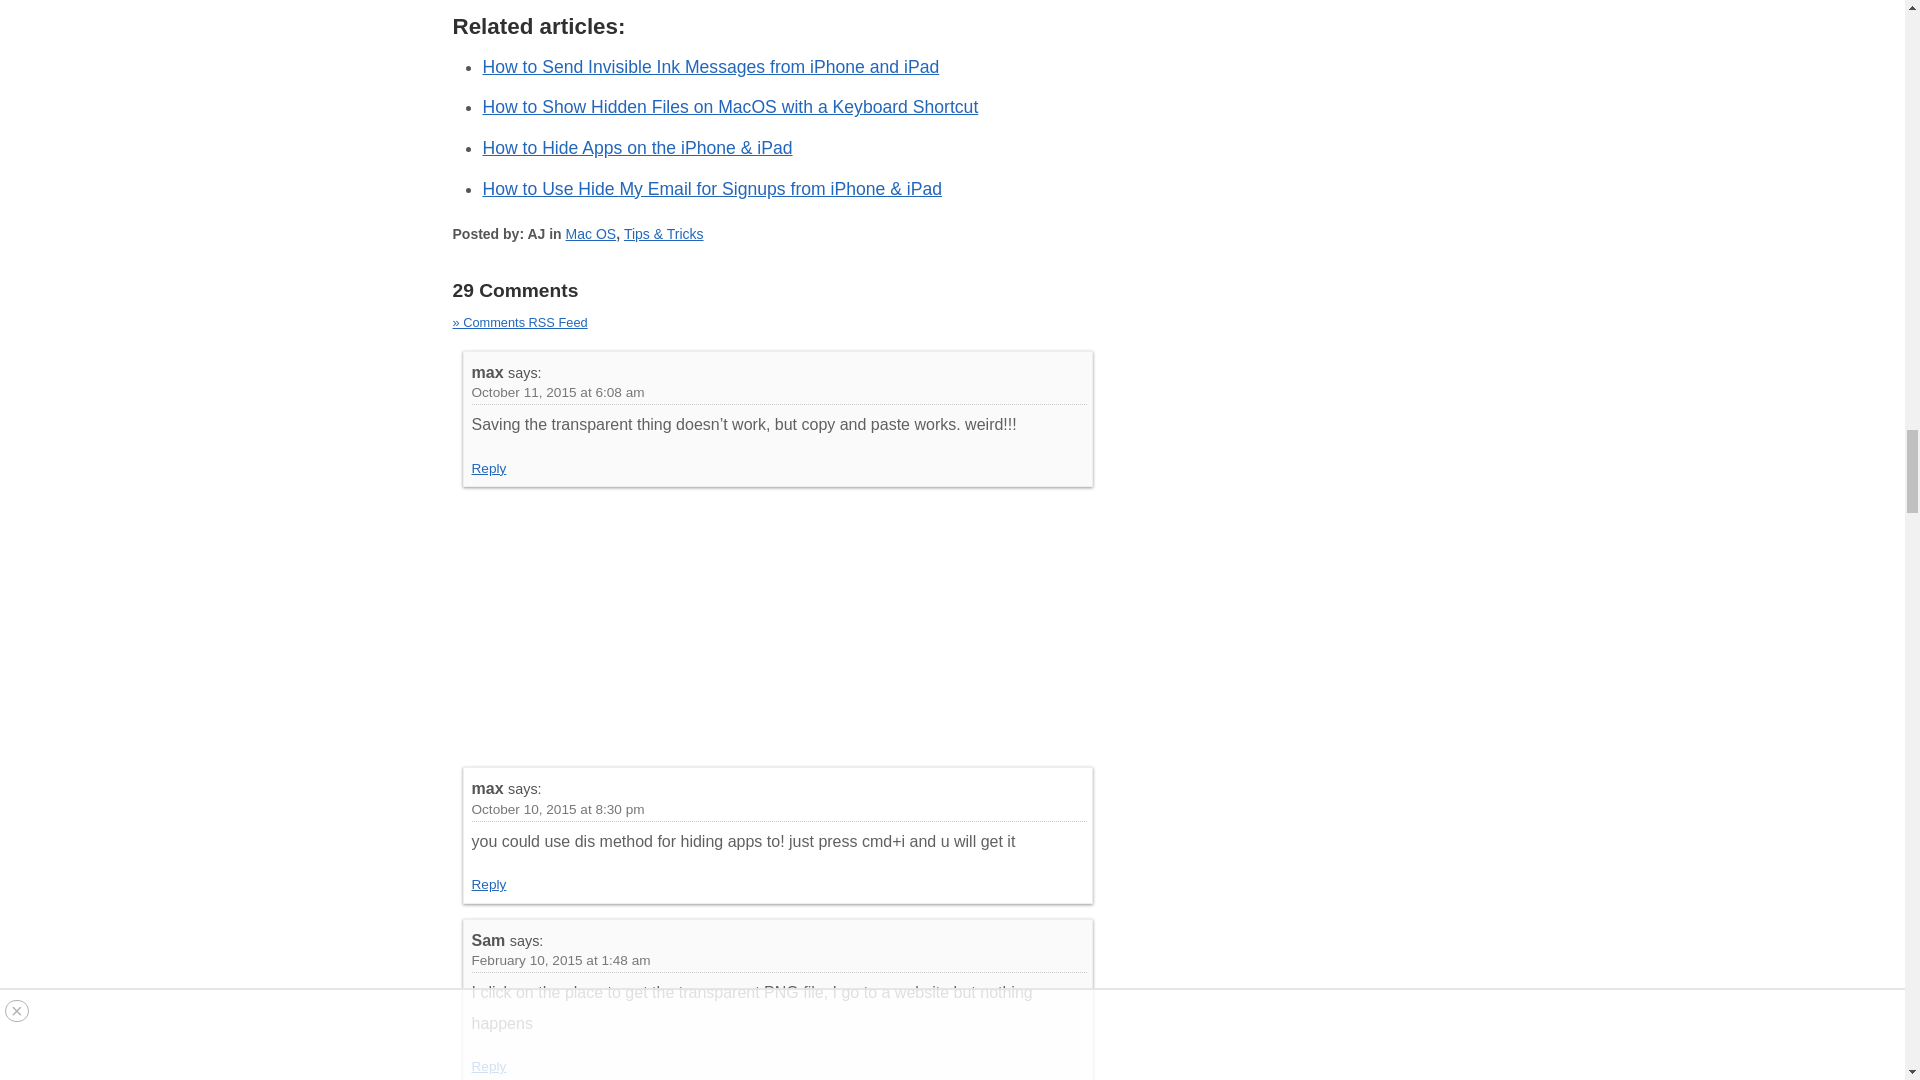  What do you see at coordinates (591, 233) in the screenshot?
I see `Mac OS` at bounding box center [591, 233].